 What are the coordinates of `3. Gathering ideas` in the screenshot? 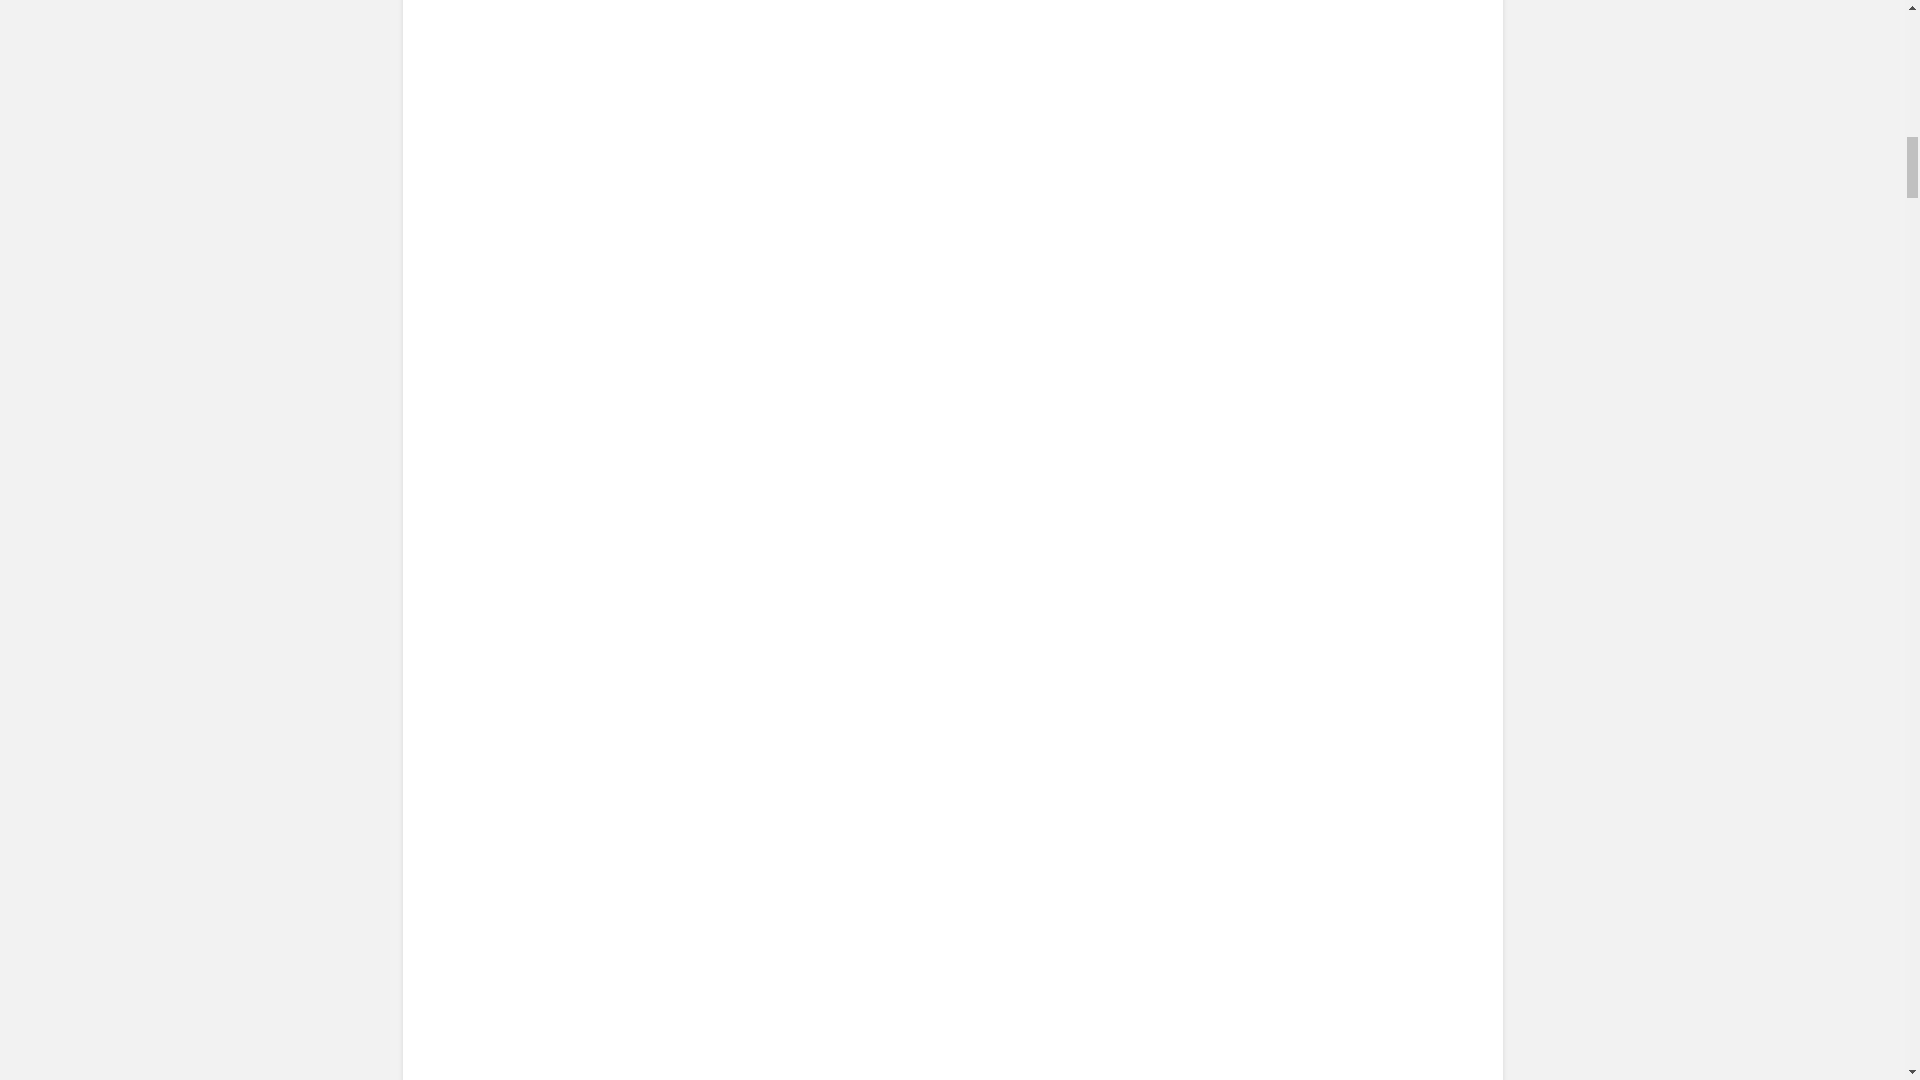 It's located at (614, 70).